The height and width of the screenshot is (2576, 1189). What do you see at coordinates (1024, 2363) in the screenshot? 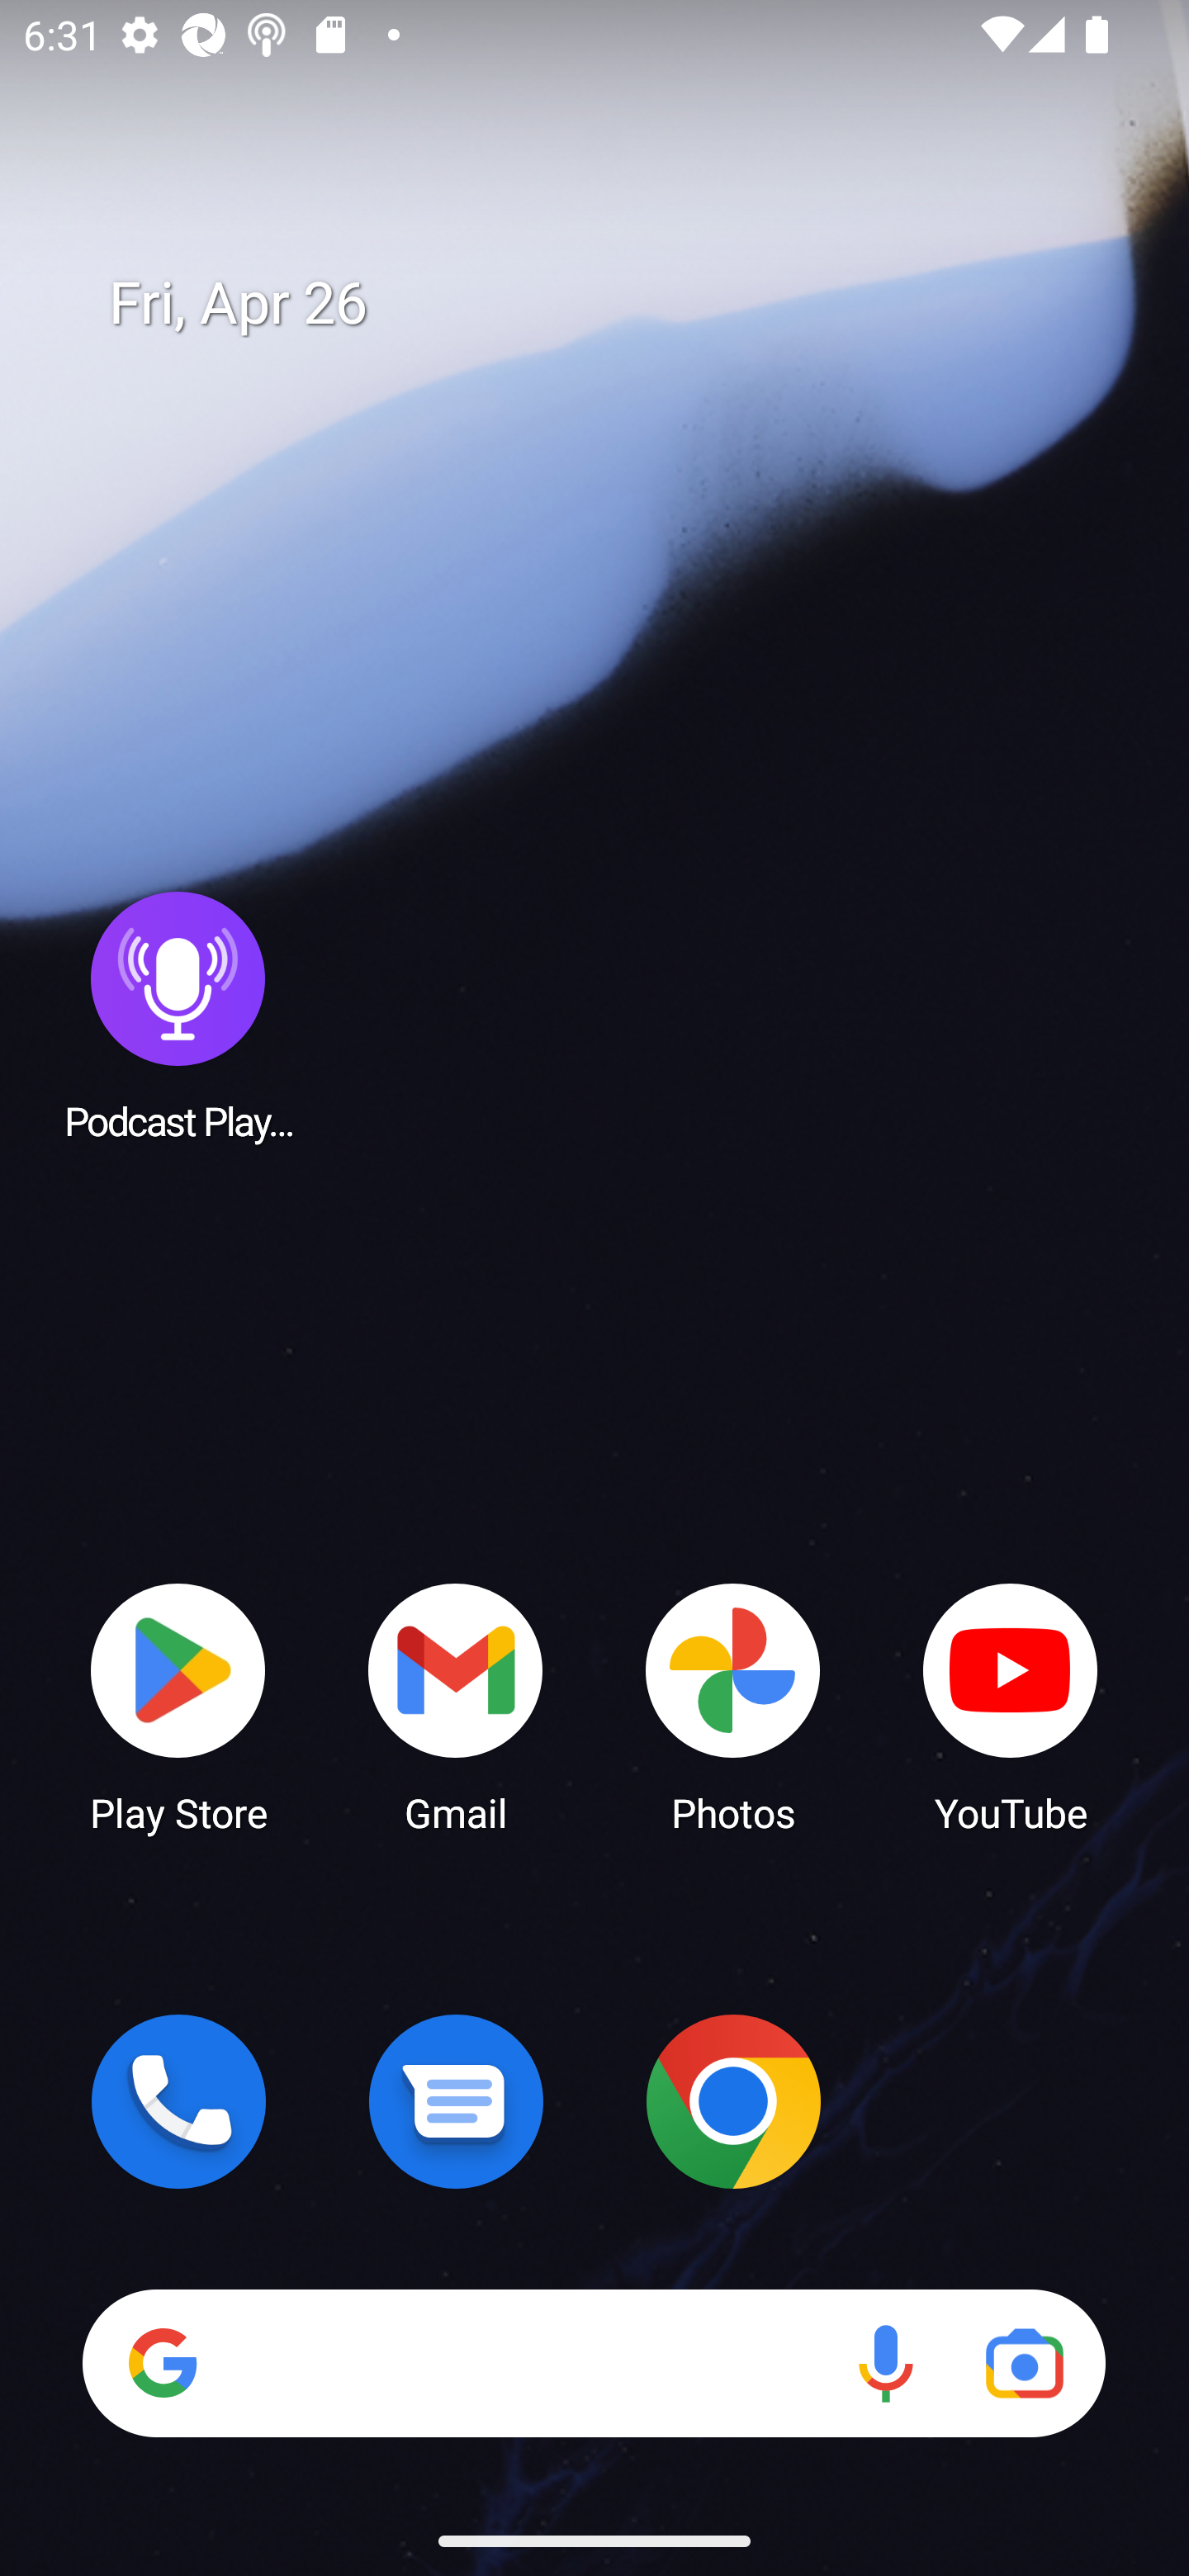
I see `Google Lens` at bounding box center [1024, 2363].